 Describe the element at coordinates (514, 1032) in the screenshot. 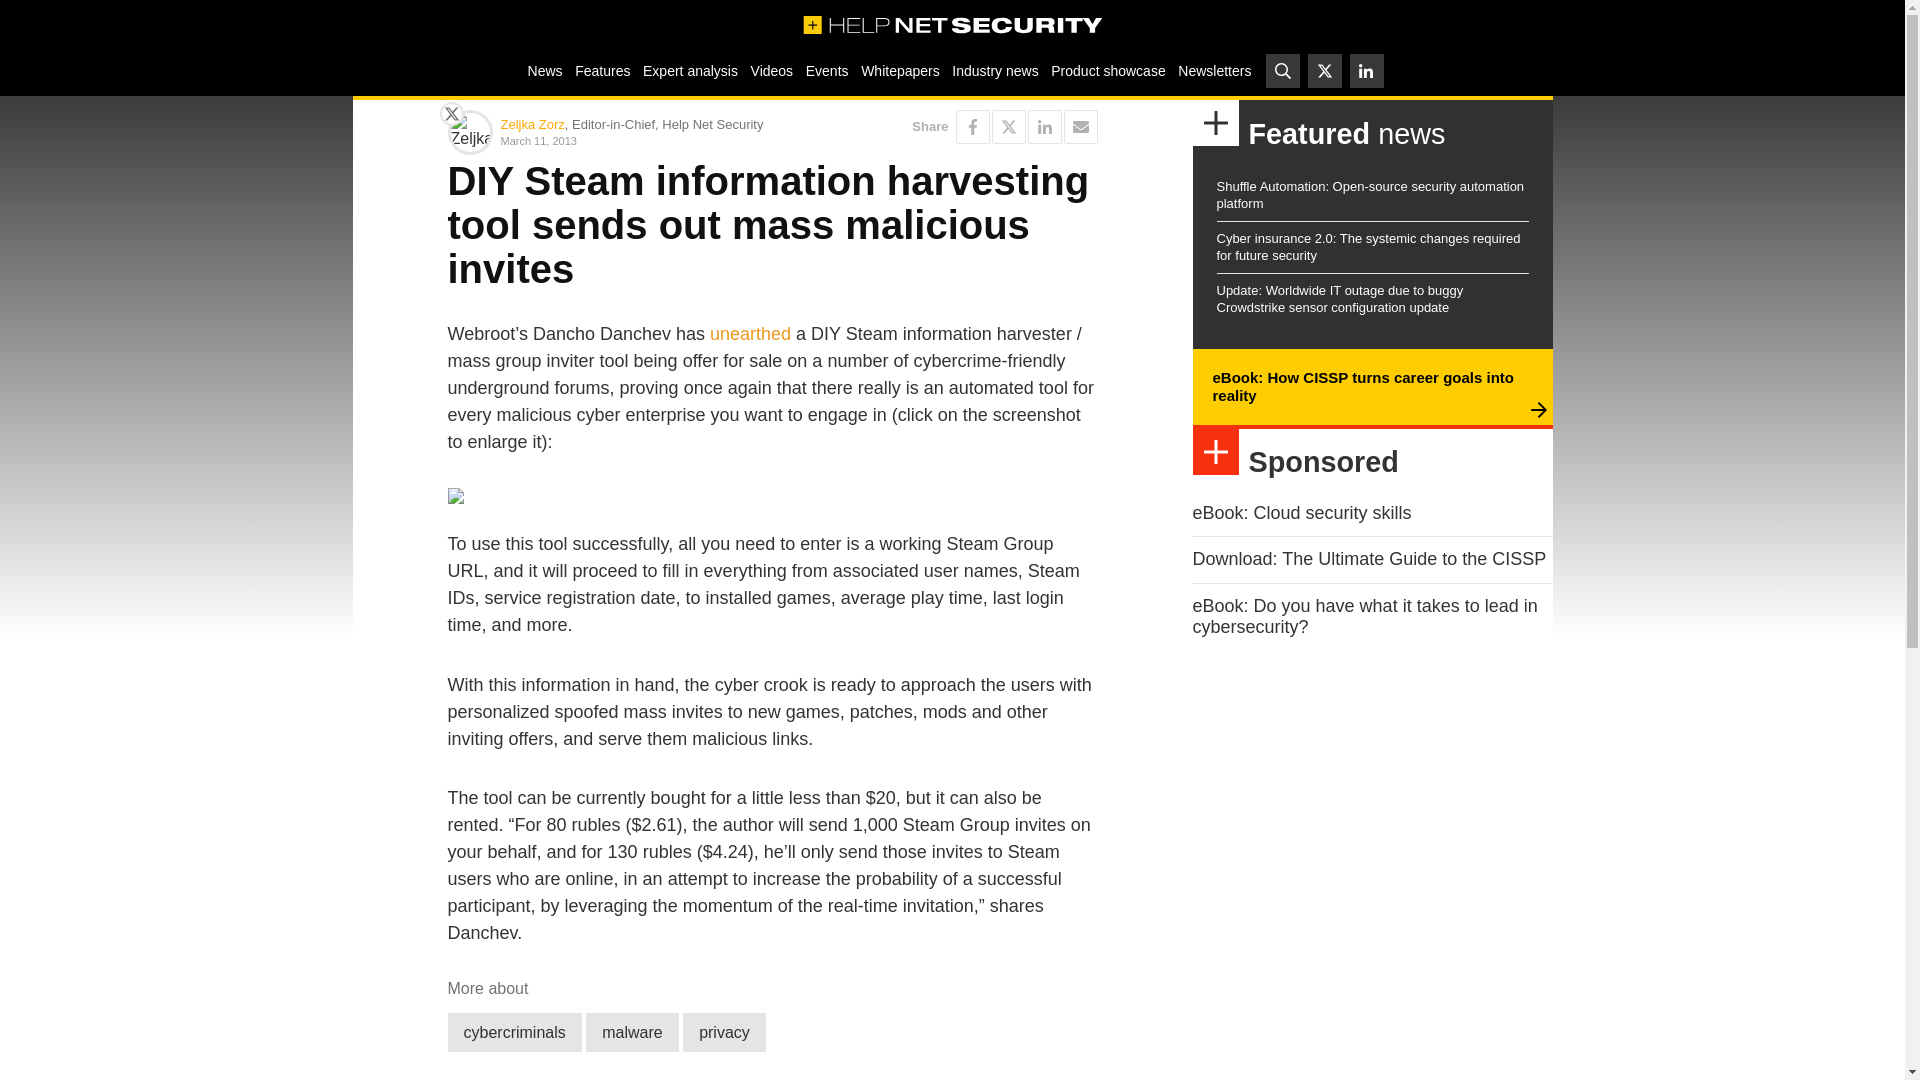

I see `cybercriminals` at that location.